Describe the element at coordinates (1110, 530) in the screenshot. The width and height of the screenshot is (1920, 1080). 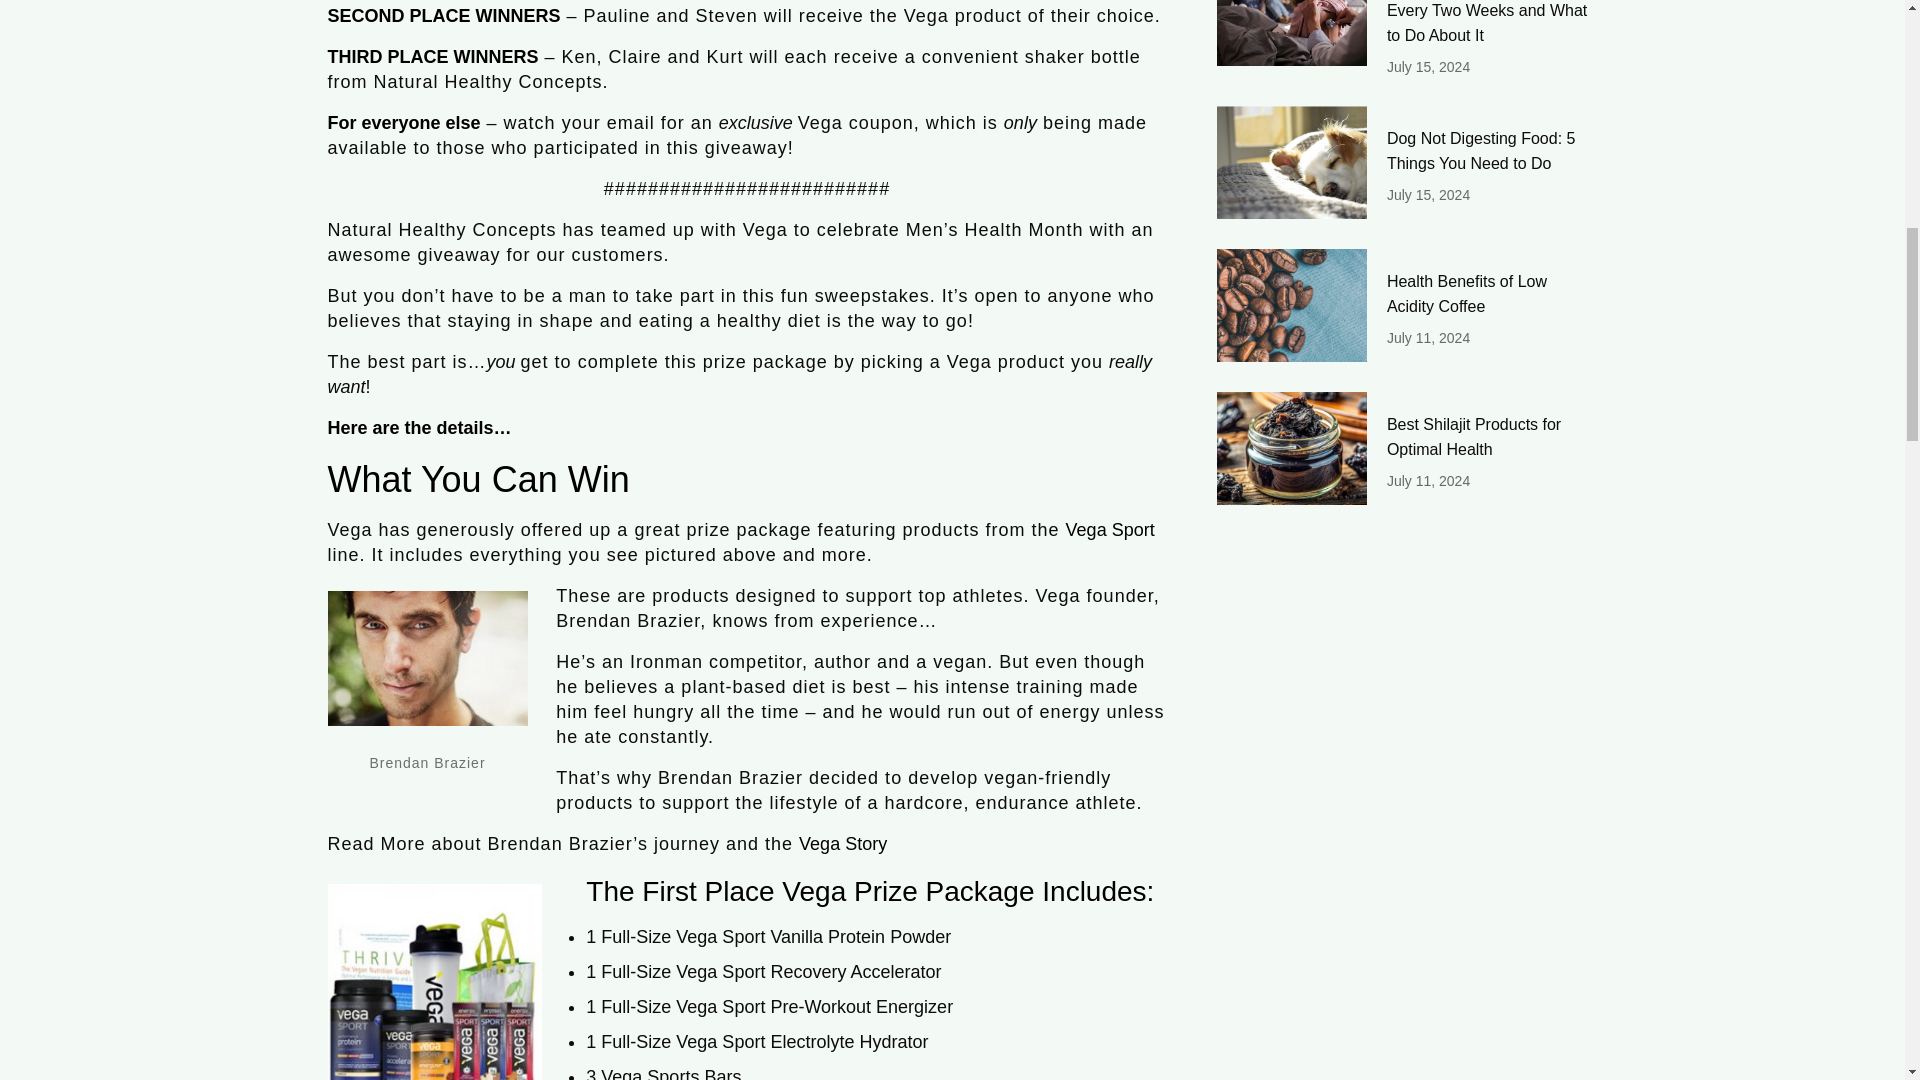
I see `Vega Sport` at that location.